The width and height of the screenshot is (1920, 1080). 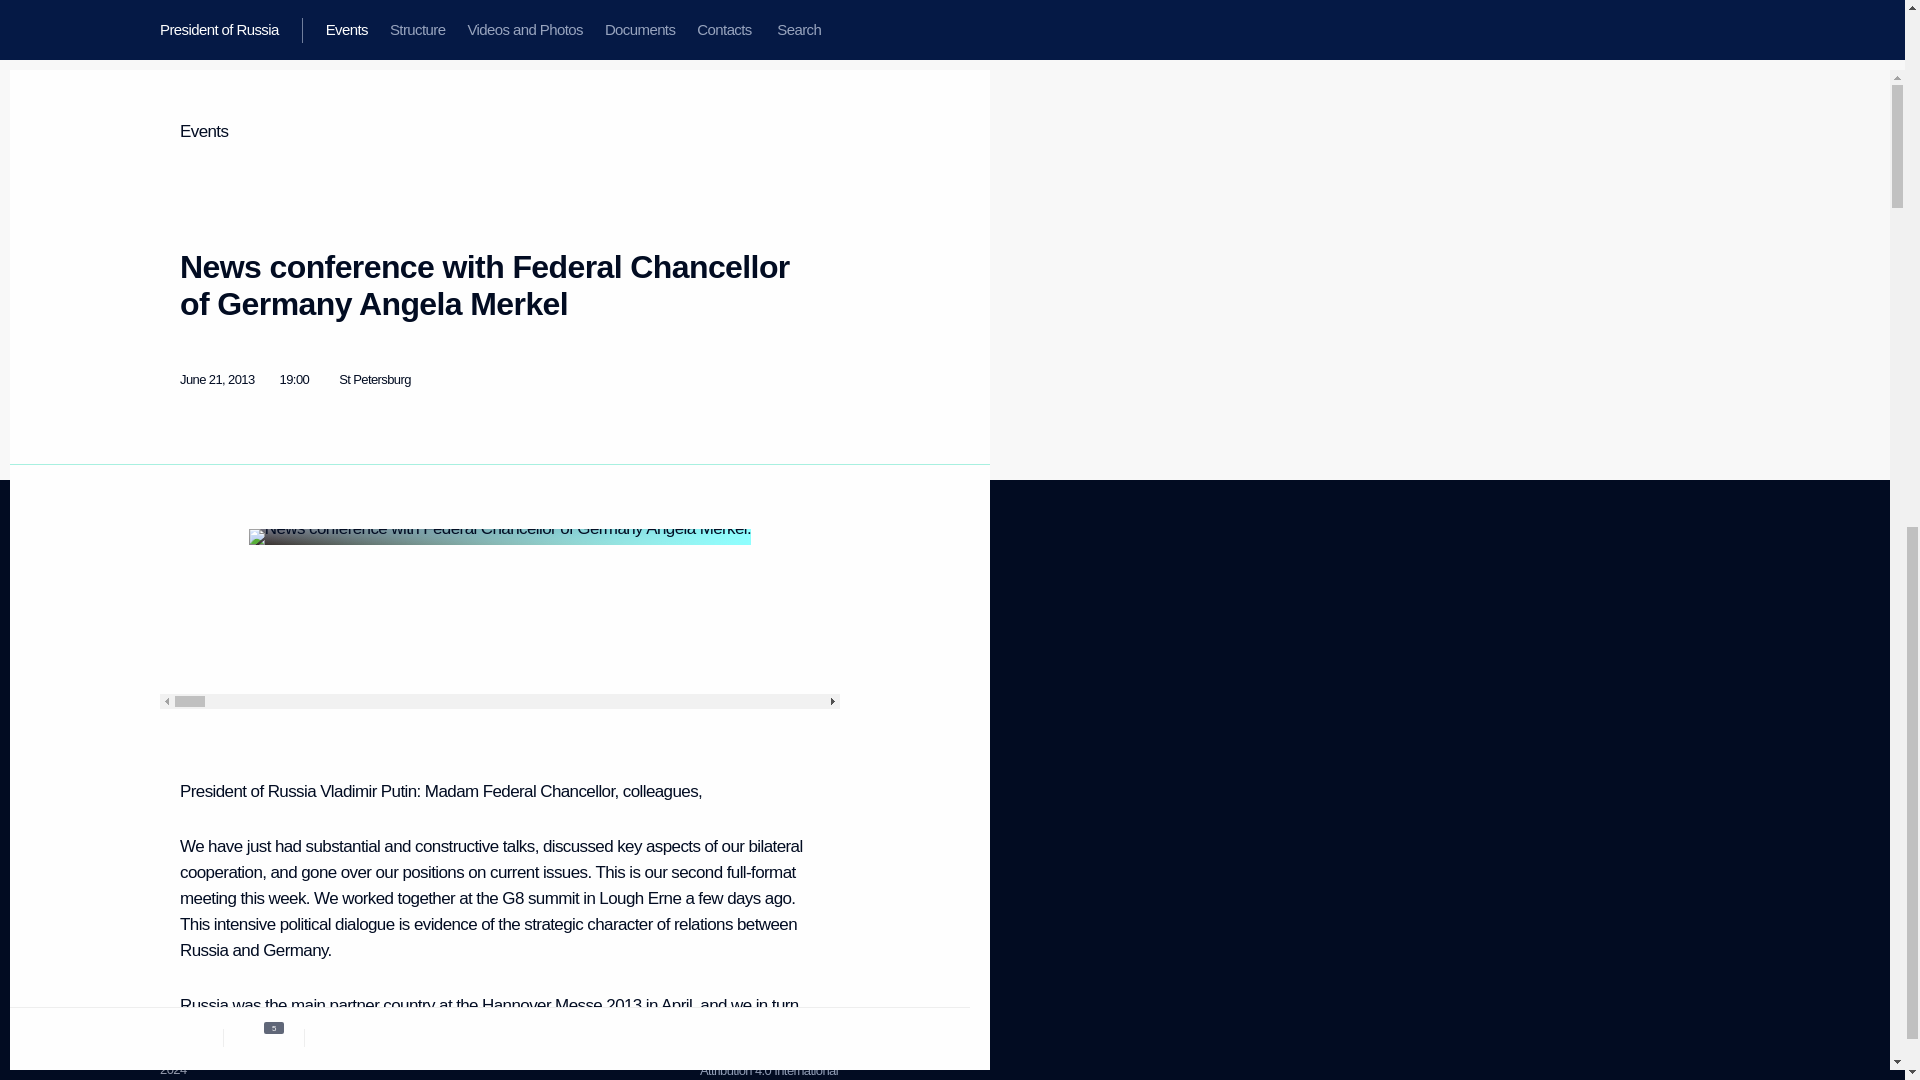 What do you see at coordinates (378, 726) in the screenshot?
I see `Documents` at bounding box center [378, 726].